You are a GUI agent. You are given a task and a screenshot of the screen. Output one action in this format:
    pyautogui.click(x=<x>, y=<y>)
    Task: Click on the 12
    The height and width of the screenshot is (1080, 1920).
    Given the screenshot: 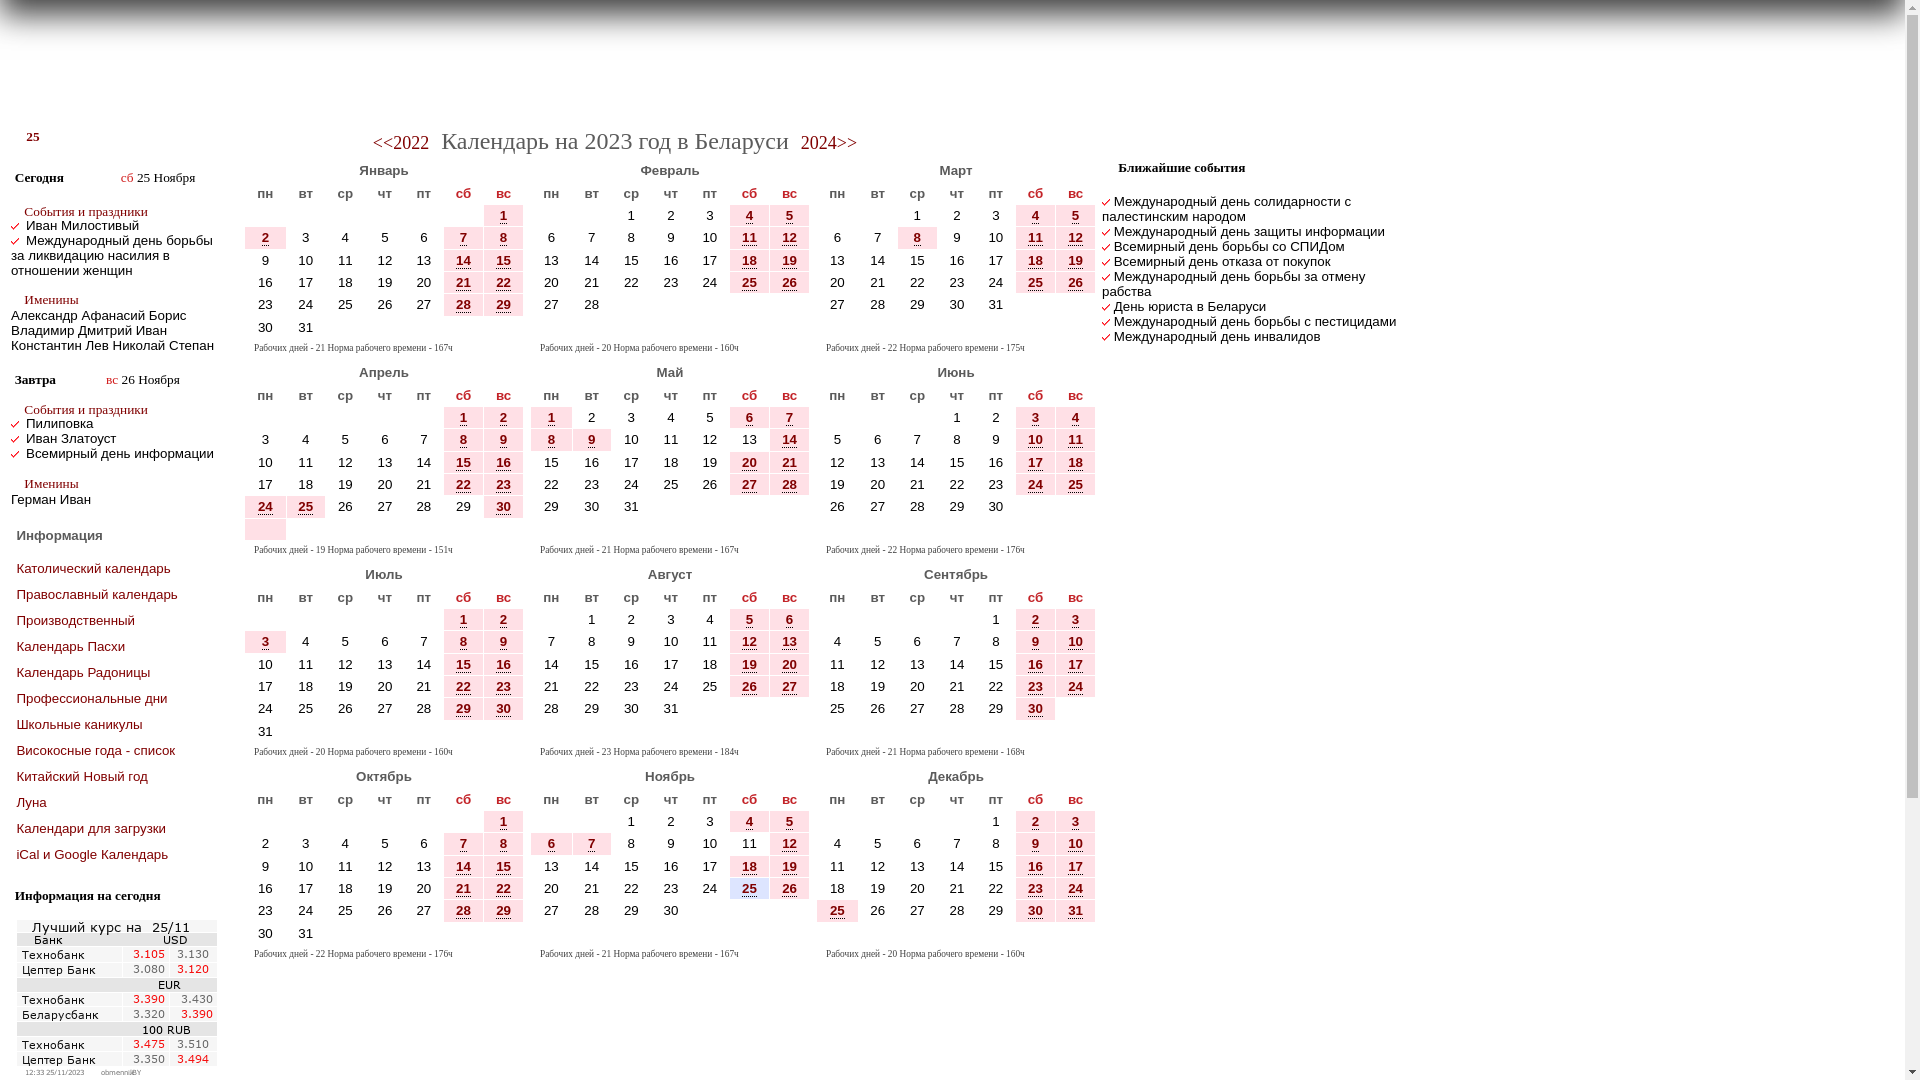 What is the action you would take?
    pyautogui.click(x=385, y=866)
    